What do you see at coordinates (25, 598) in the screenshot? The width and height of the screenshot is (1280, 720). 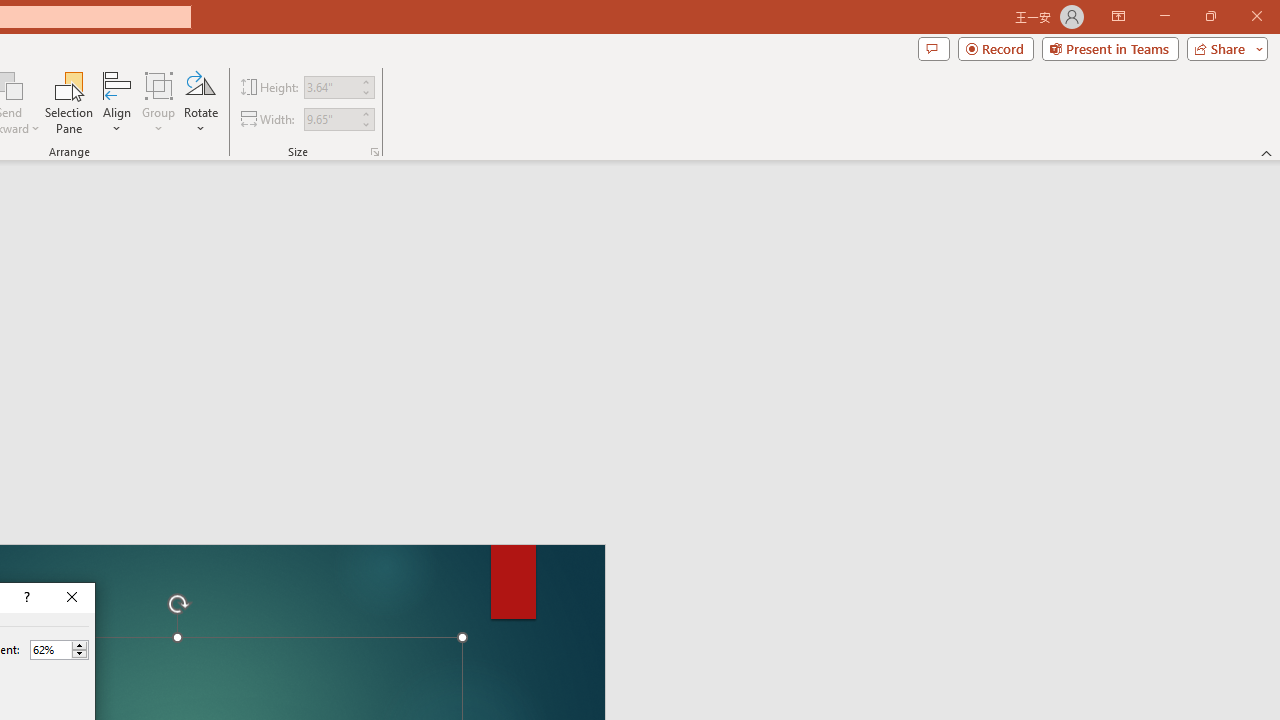 I see `Context help` at bounding box center [25, 598].